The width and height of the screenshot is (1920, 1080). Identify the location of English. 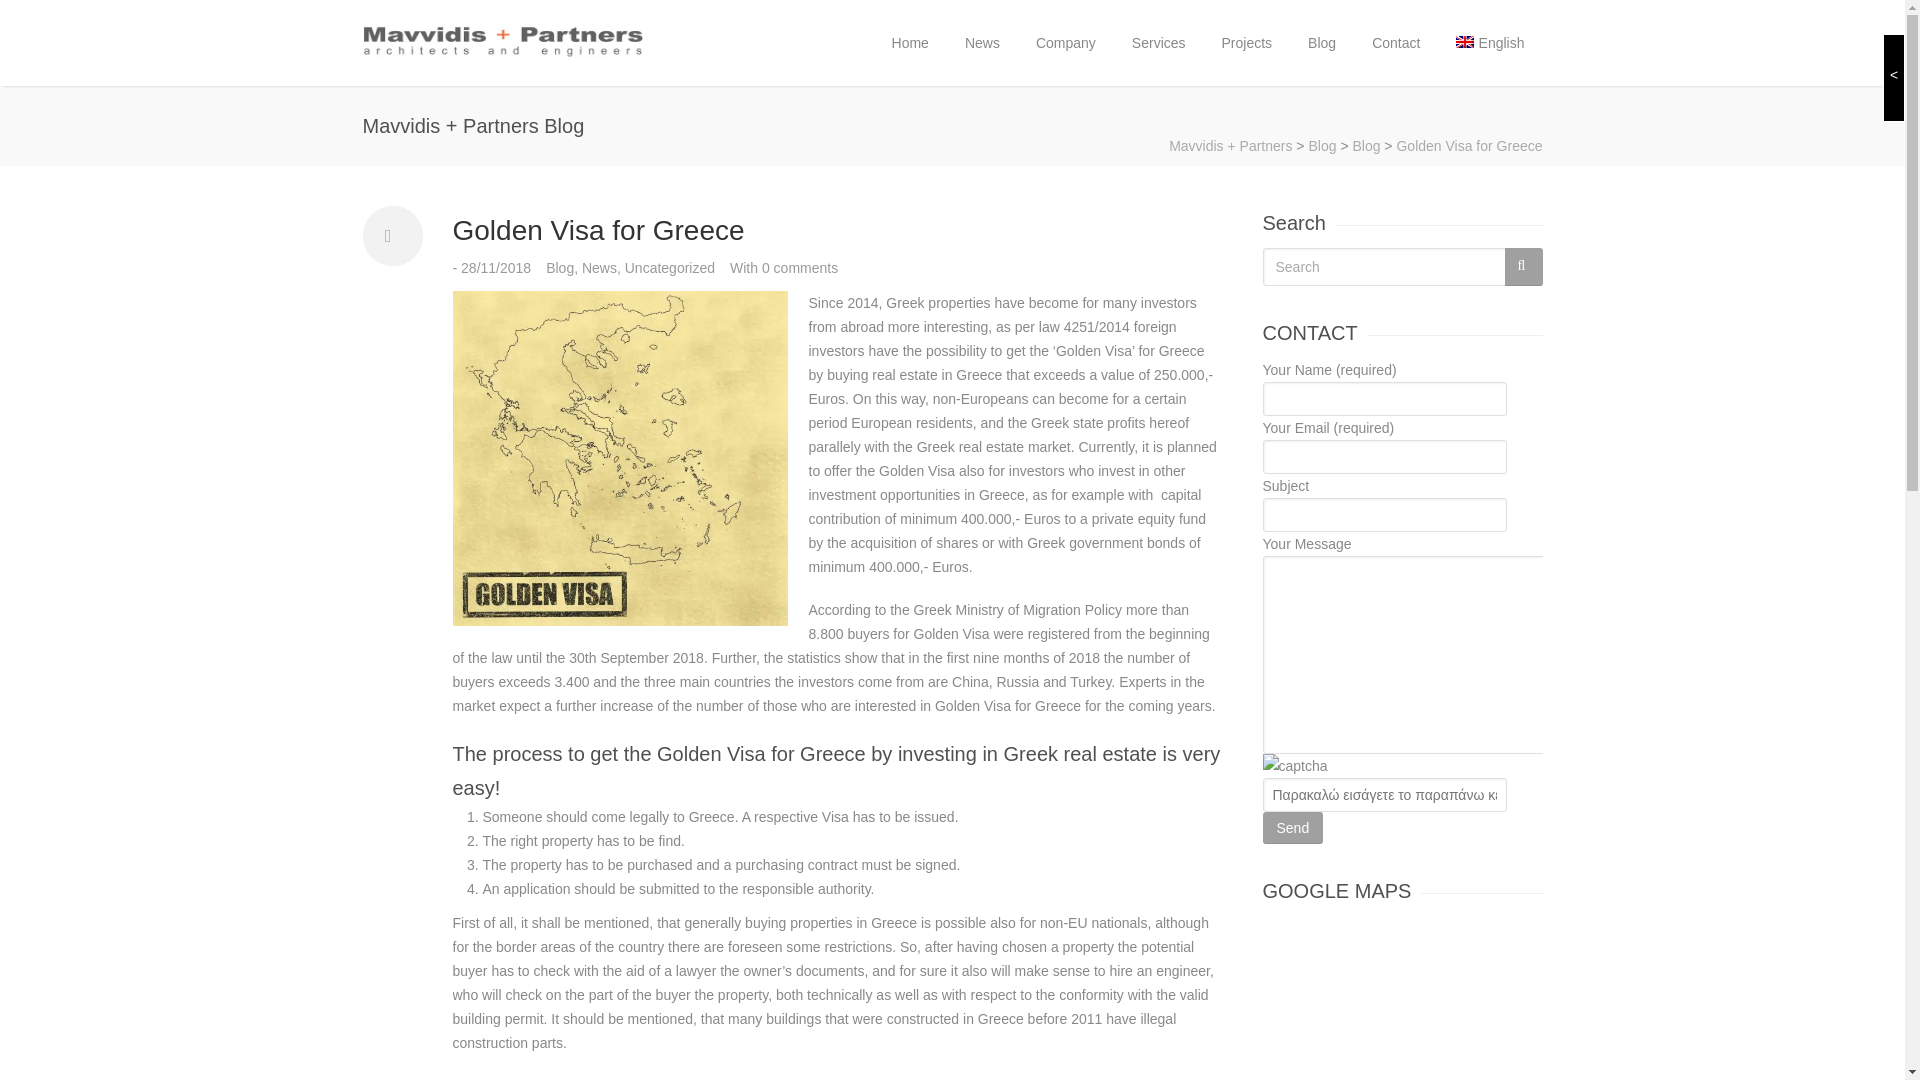
(1490, 43).